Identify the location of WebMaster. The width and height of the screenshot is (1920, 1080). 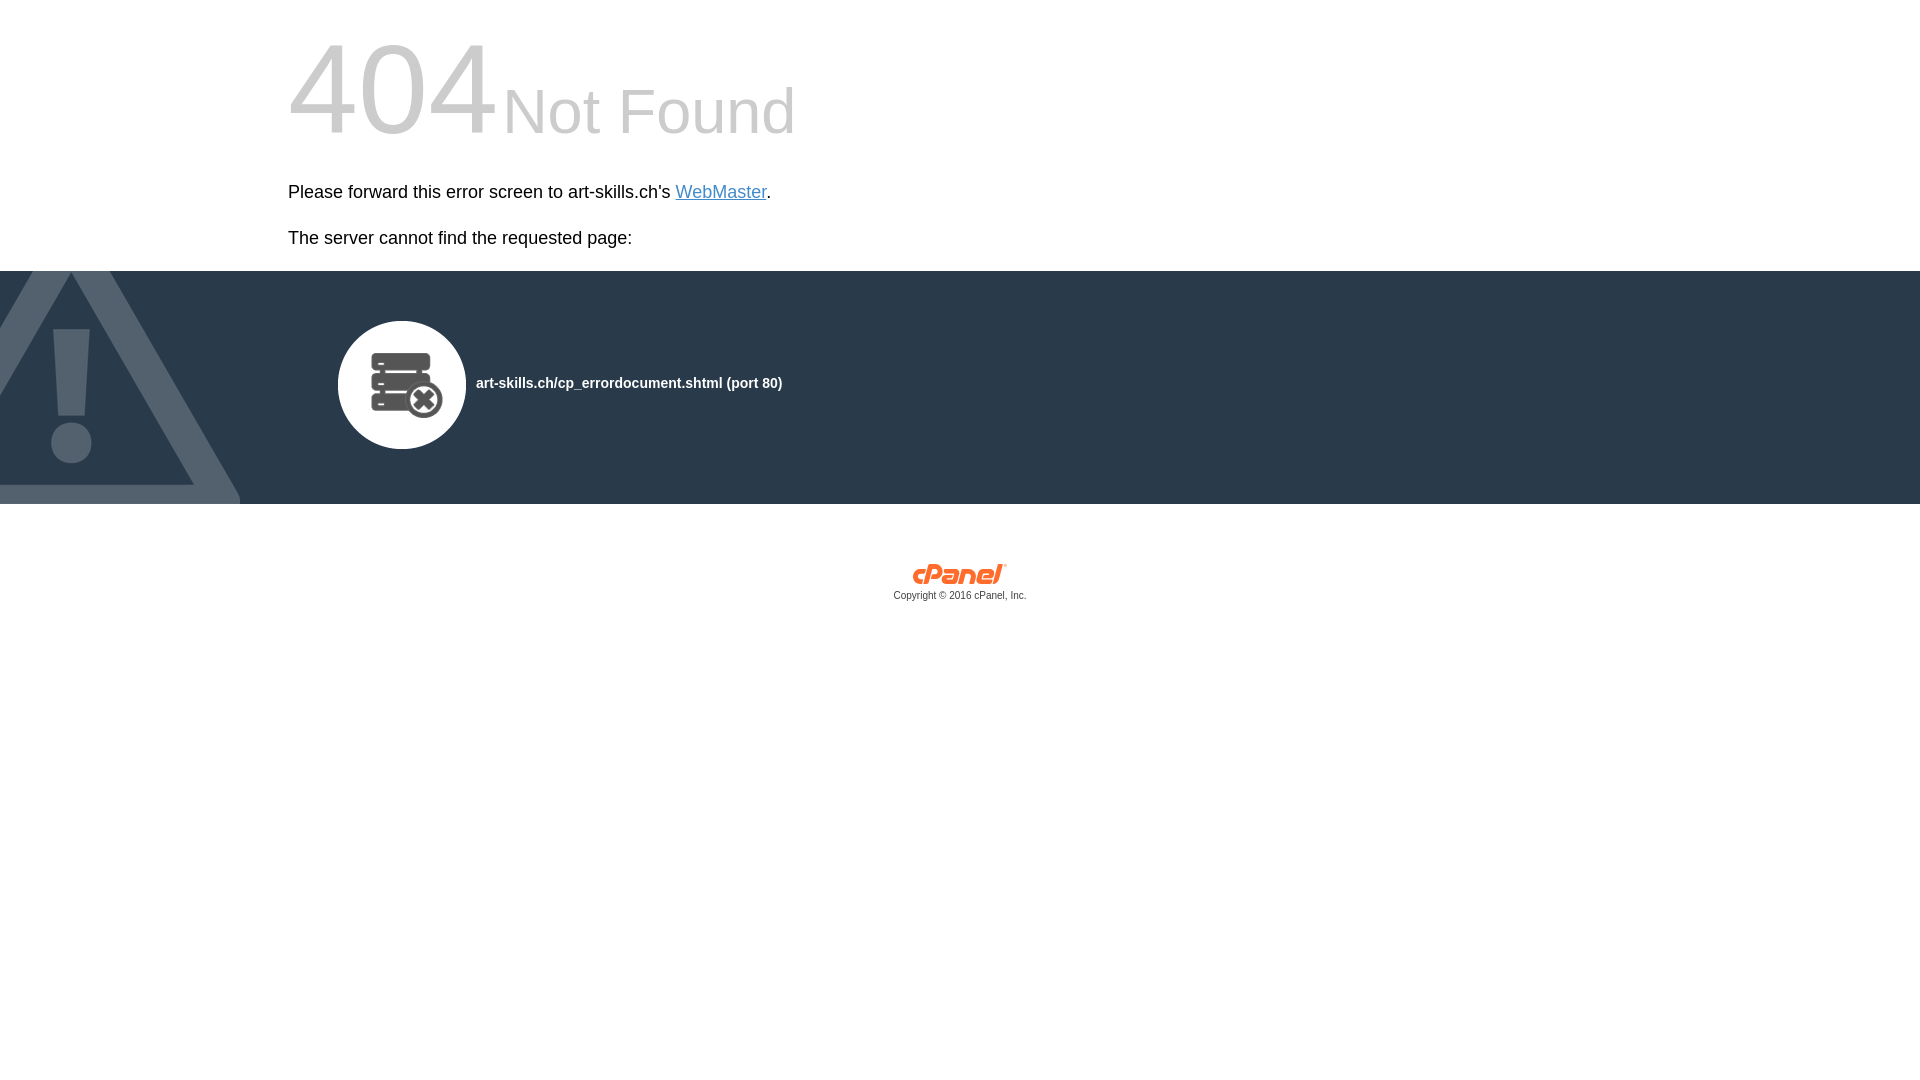
(722, 192).